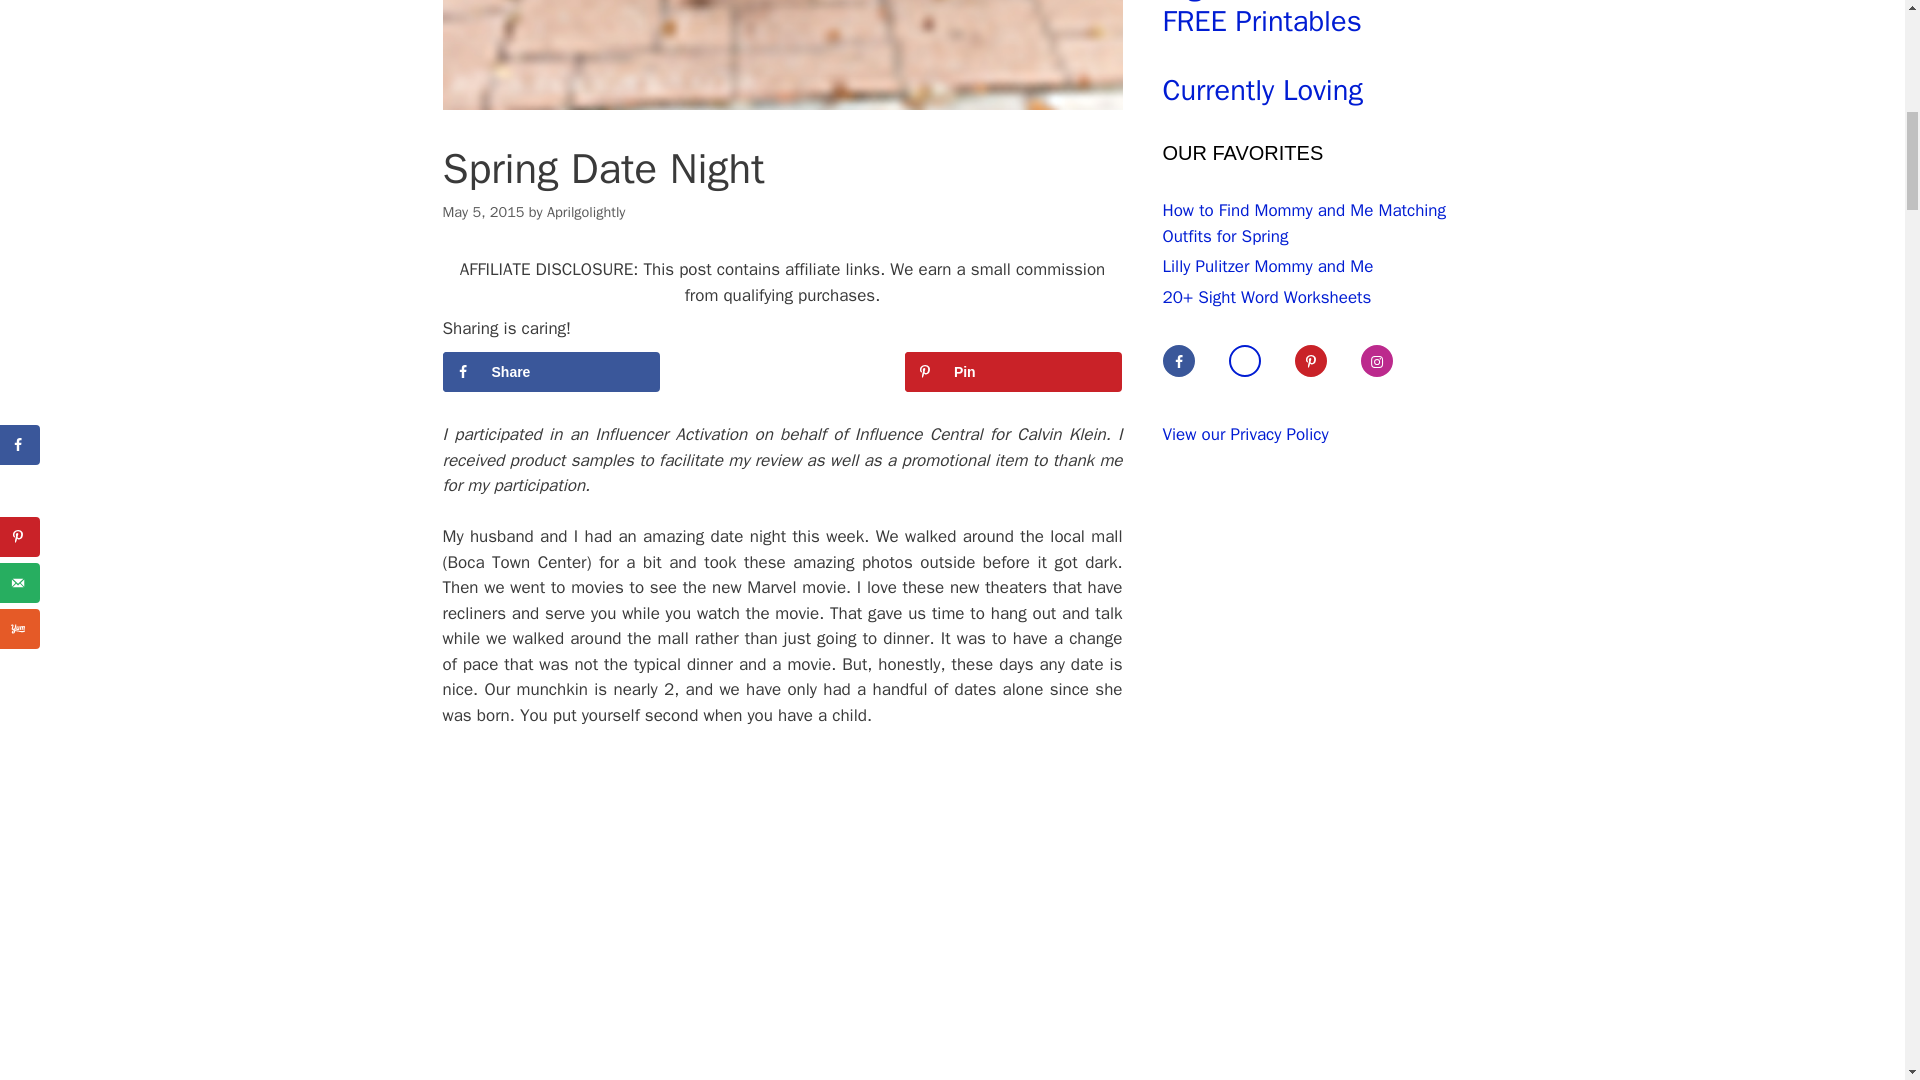 Image resolution: width=1920 pixels, height=1080 pixels. Describe the element at coordinates (1191, 360) in the screenshot. I see `Follow on Facebook` at that location.